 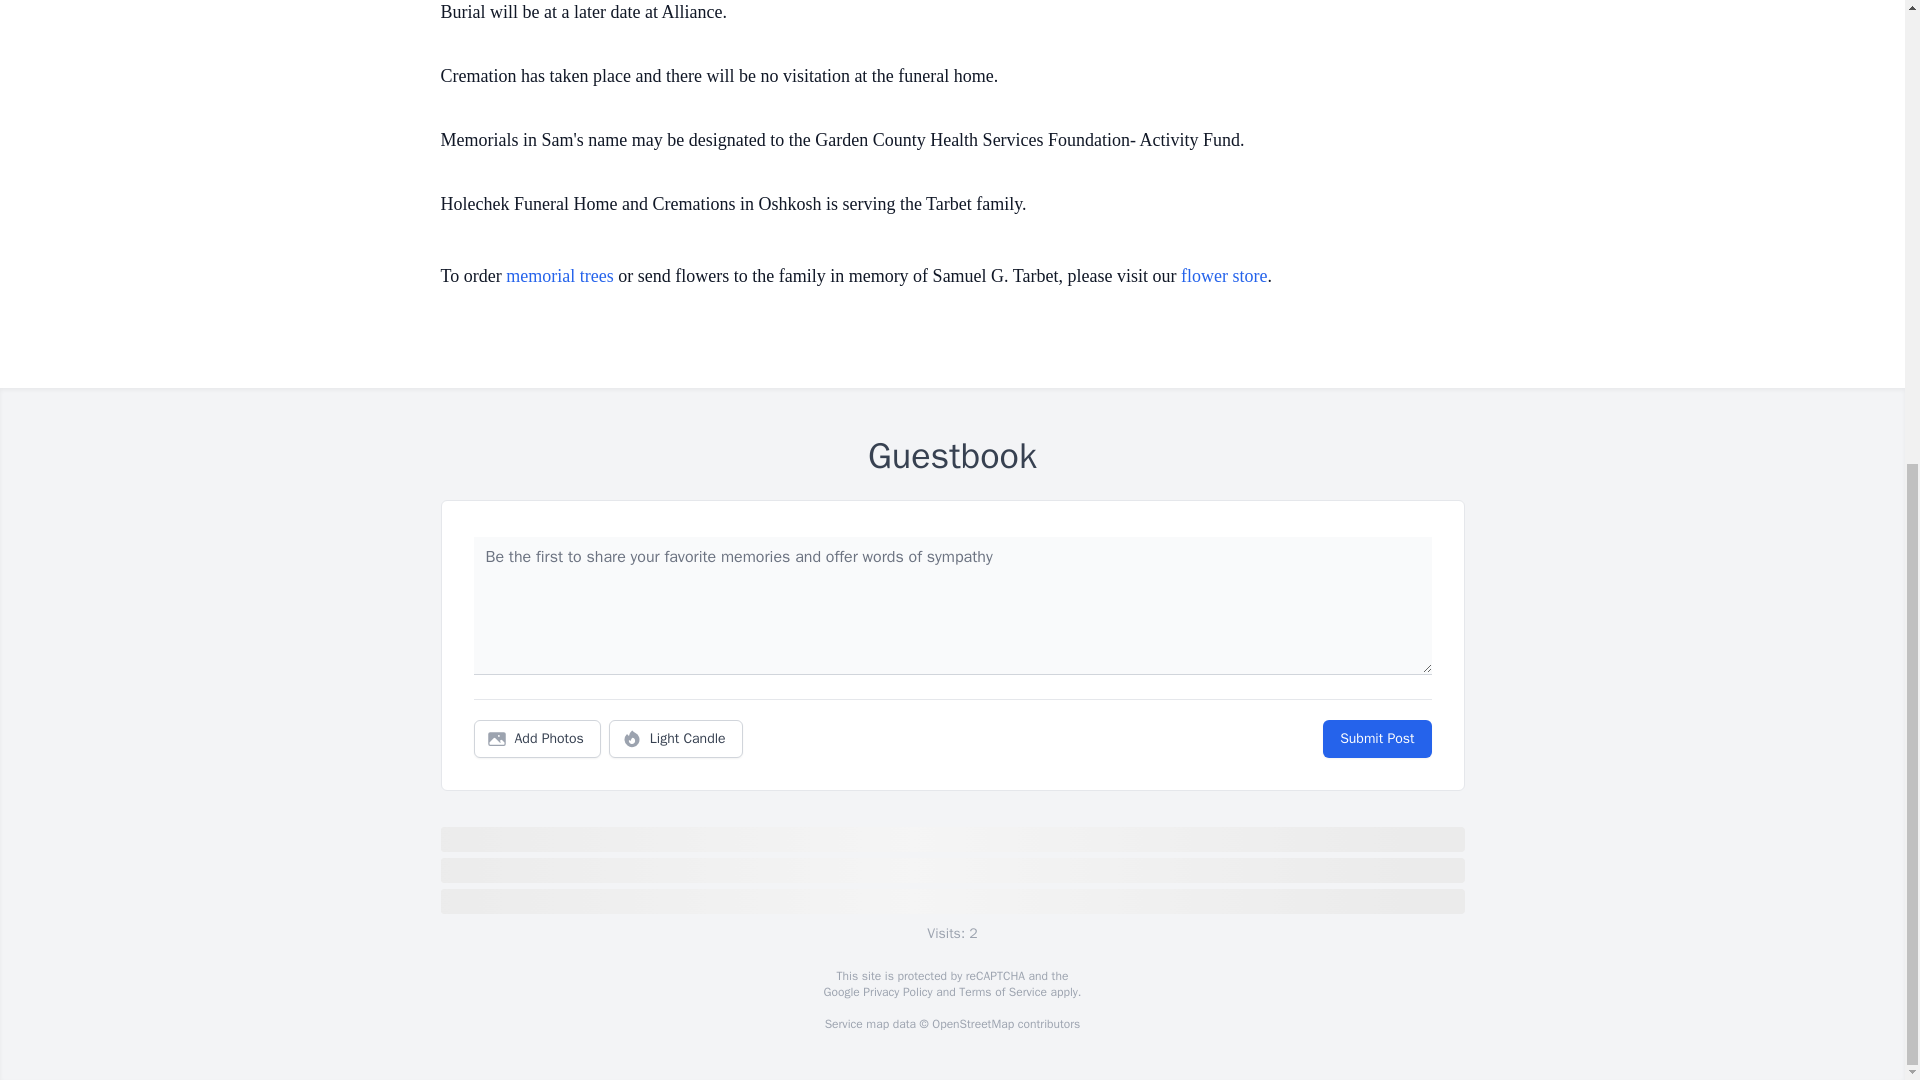 I want to click on flower store, so click(x=1224, y=276).